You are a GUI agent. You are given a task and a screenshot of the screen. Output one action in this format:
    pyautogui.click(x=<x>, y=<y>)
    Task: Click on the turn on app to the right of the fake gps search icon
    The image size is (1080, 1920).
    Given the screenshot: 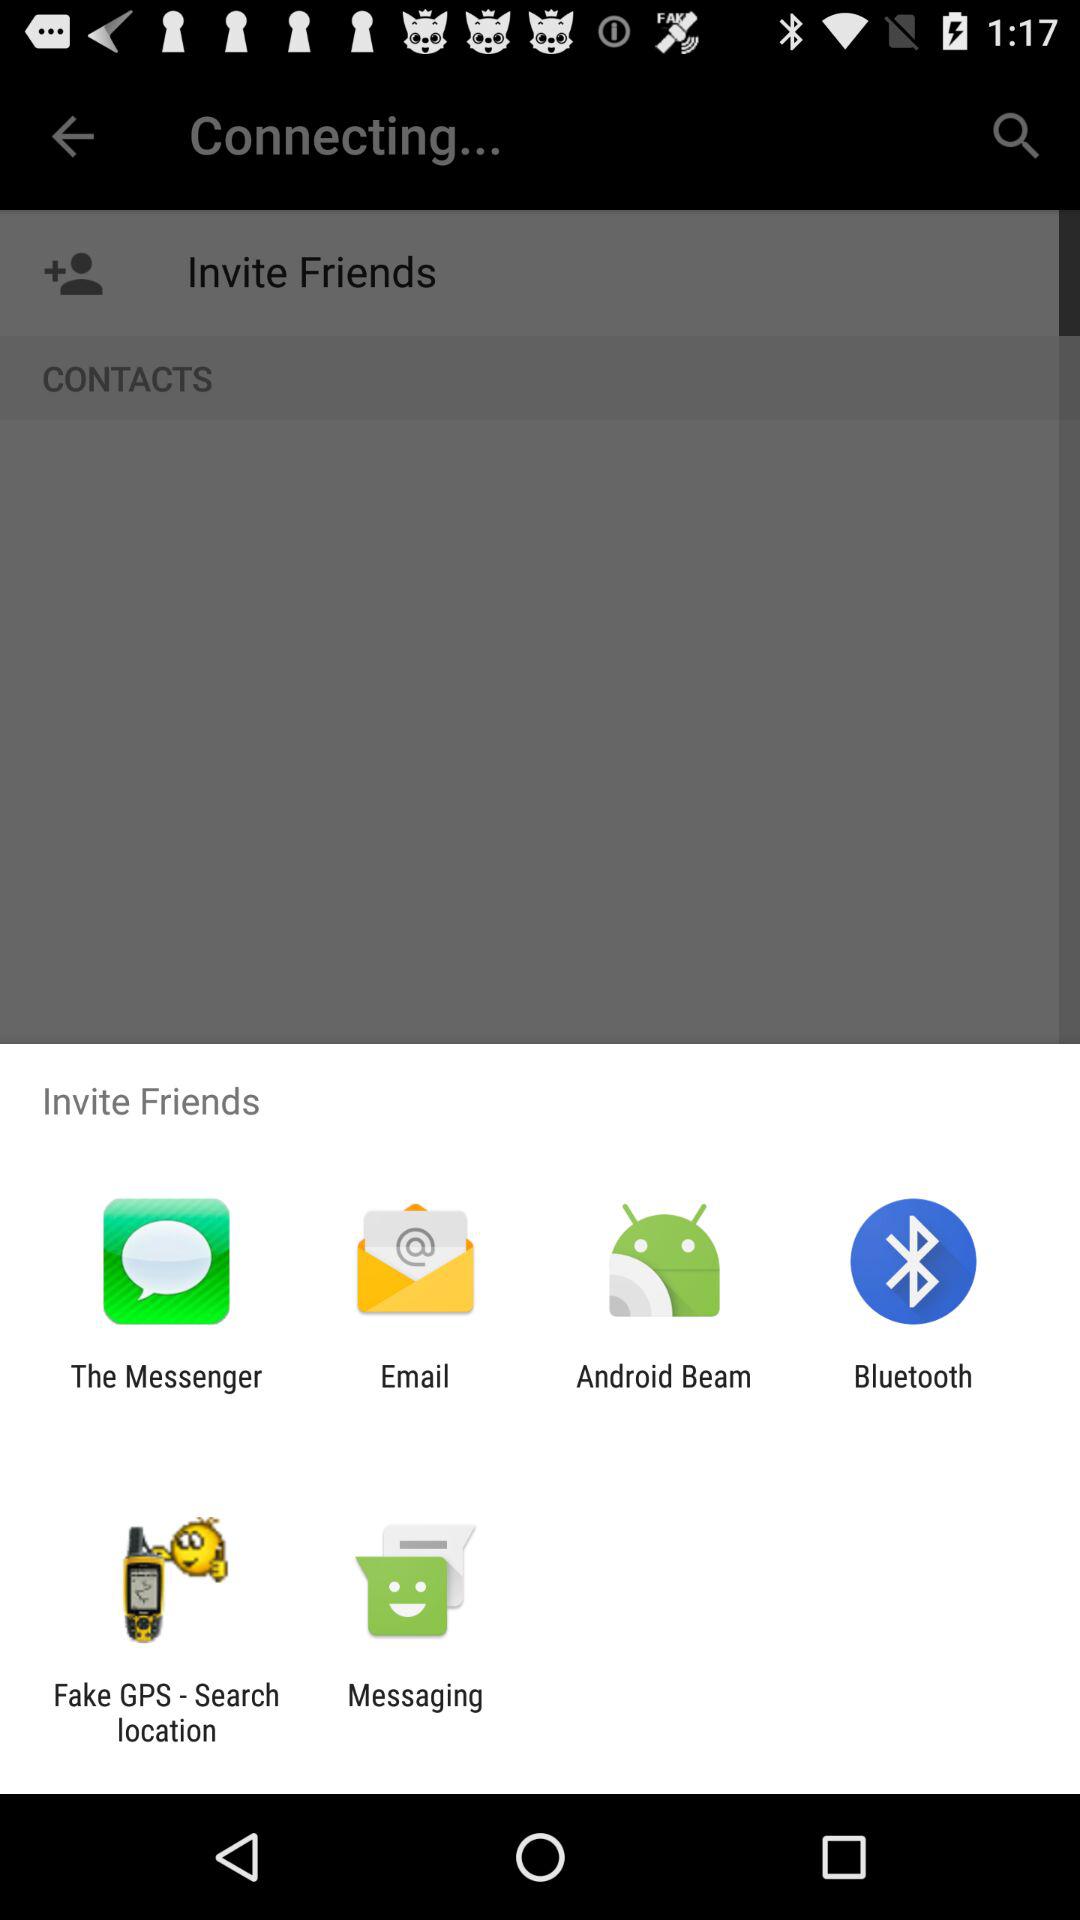 What is the action you would take?
    pyautogui.click(x=415, y=1712)
    